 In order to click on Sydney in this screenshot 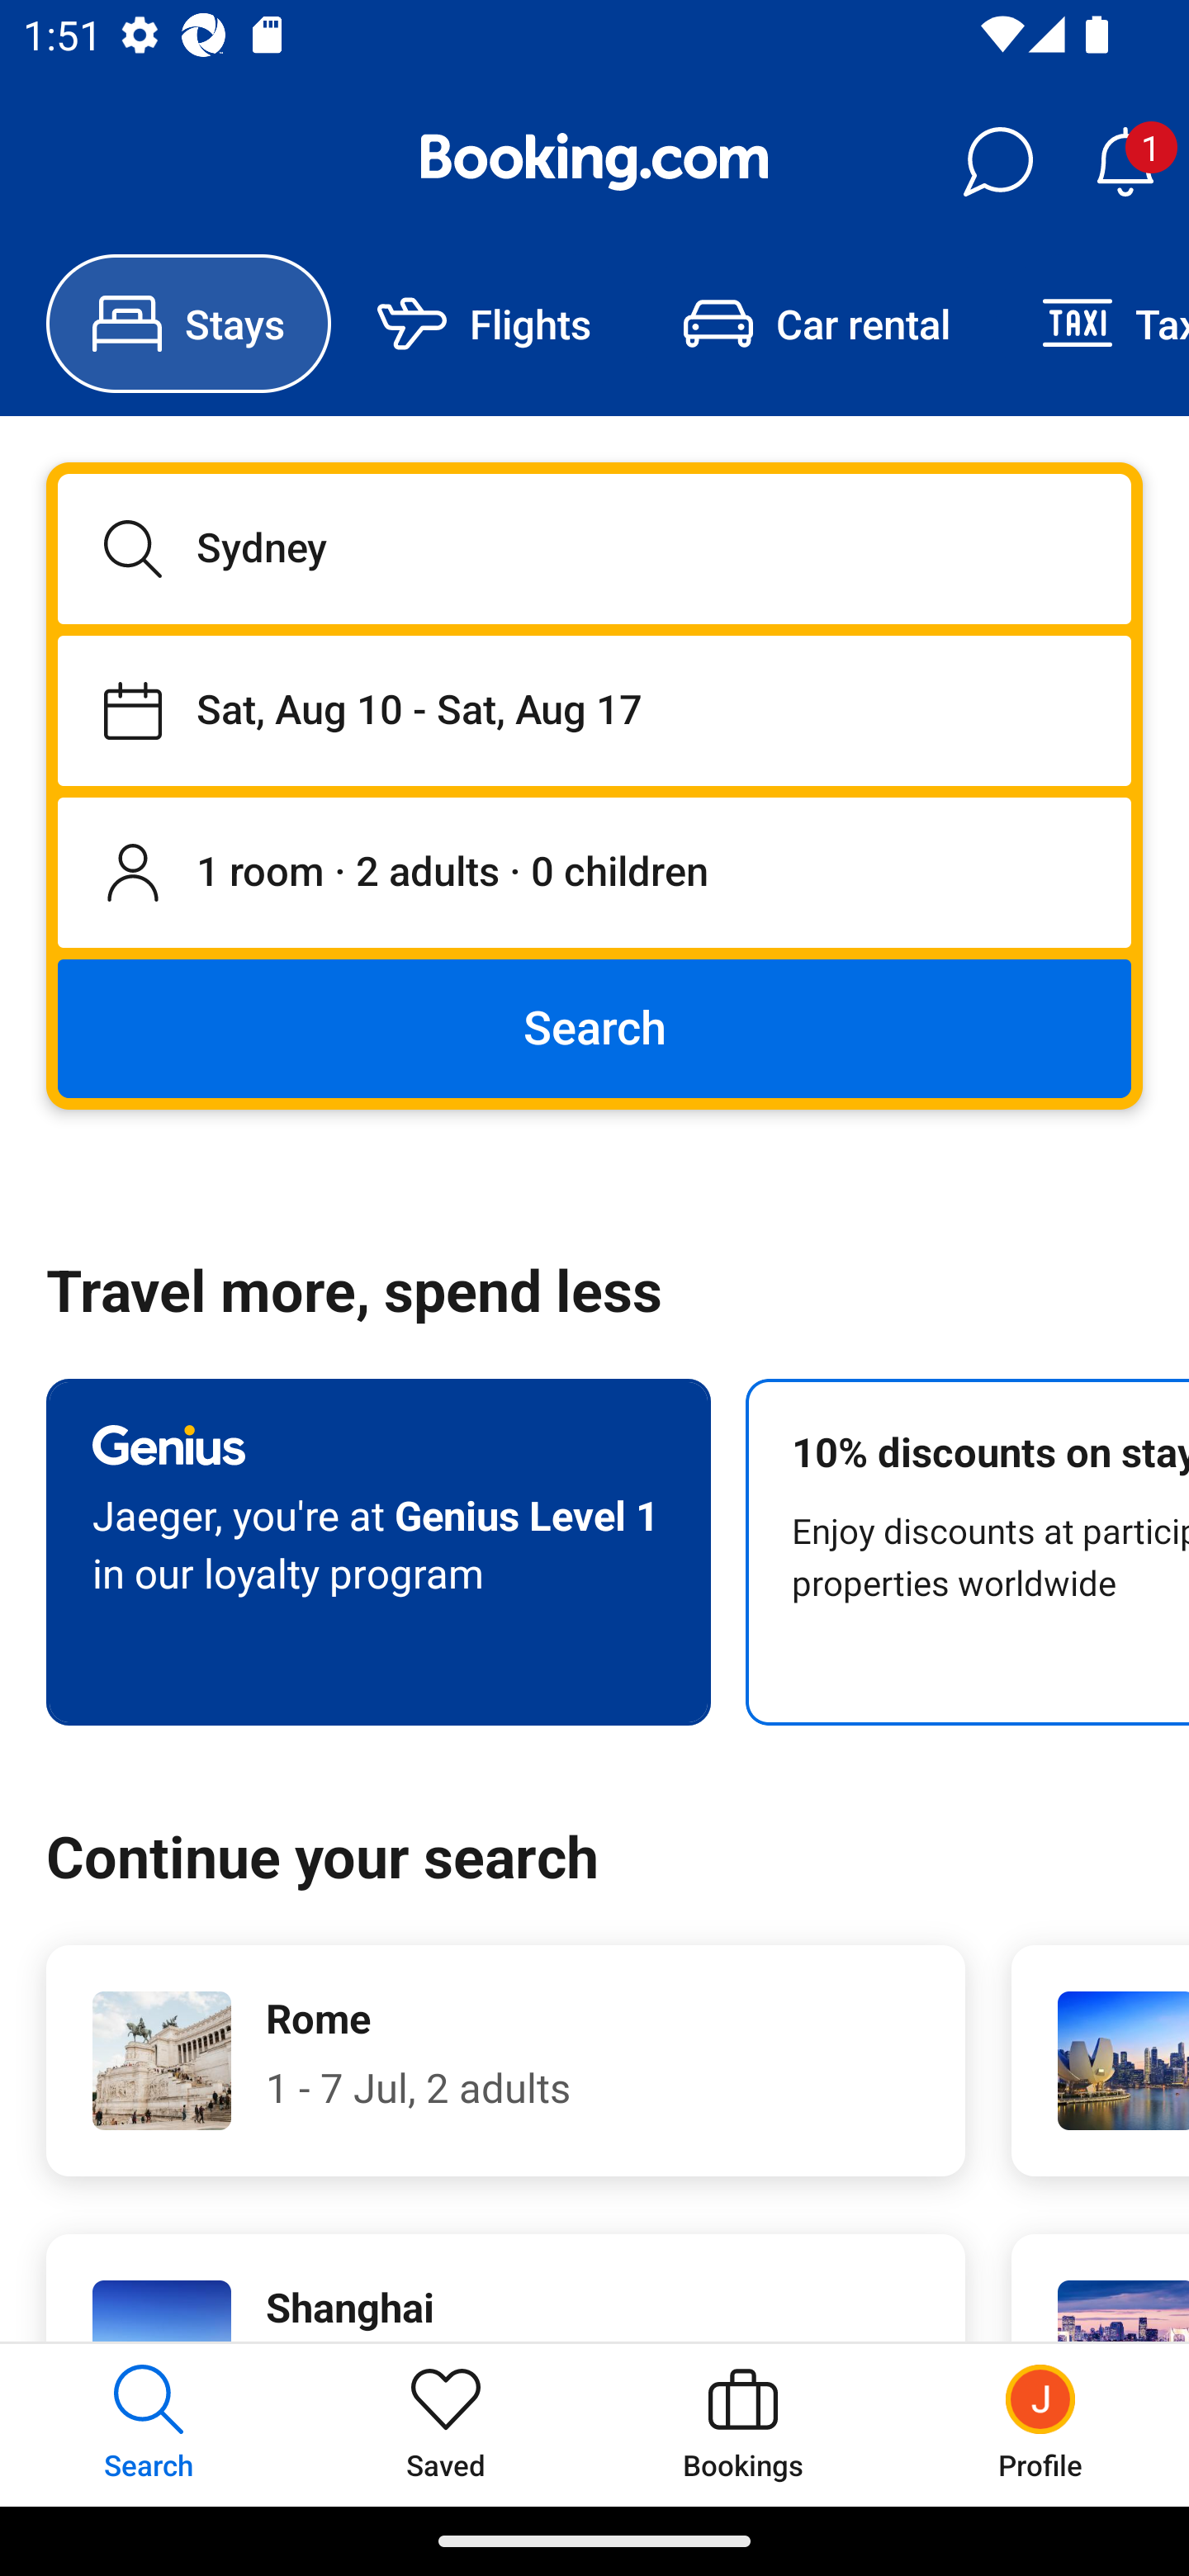, I will do `click(594, 548)`.